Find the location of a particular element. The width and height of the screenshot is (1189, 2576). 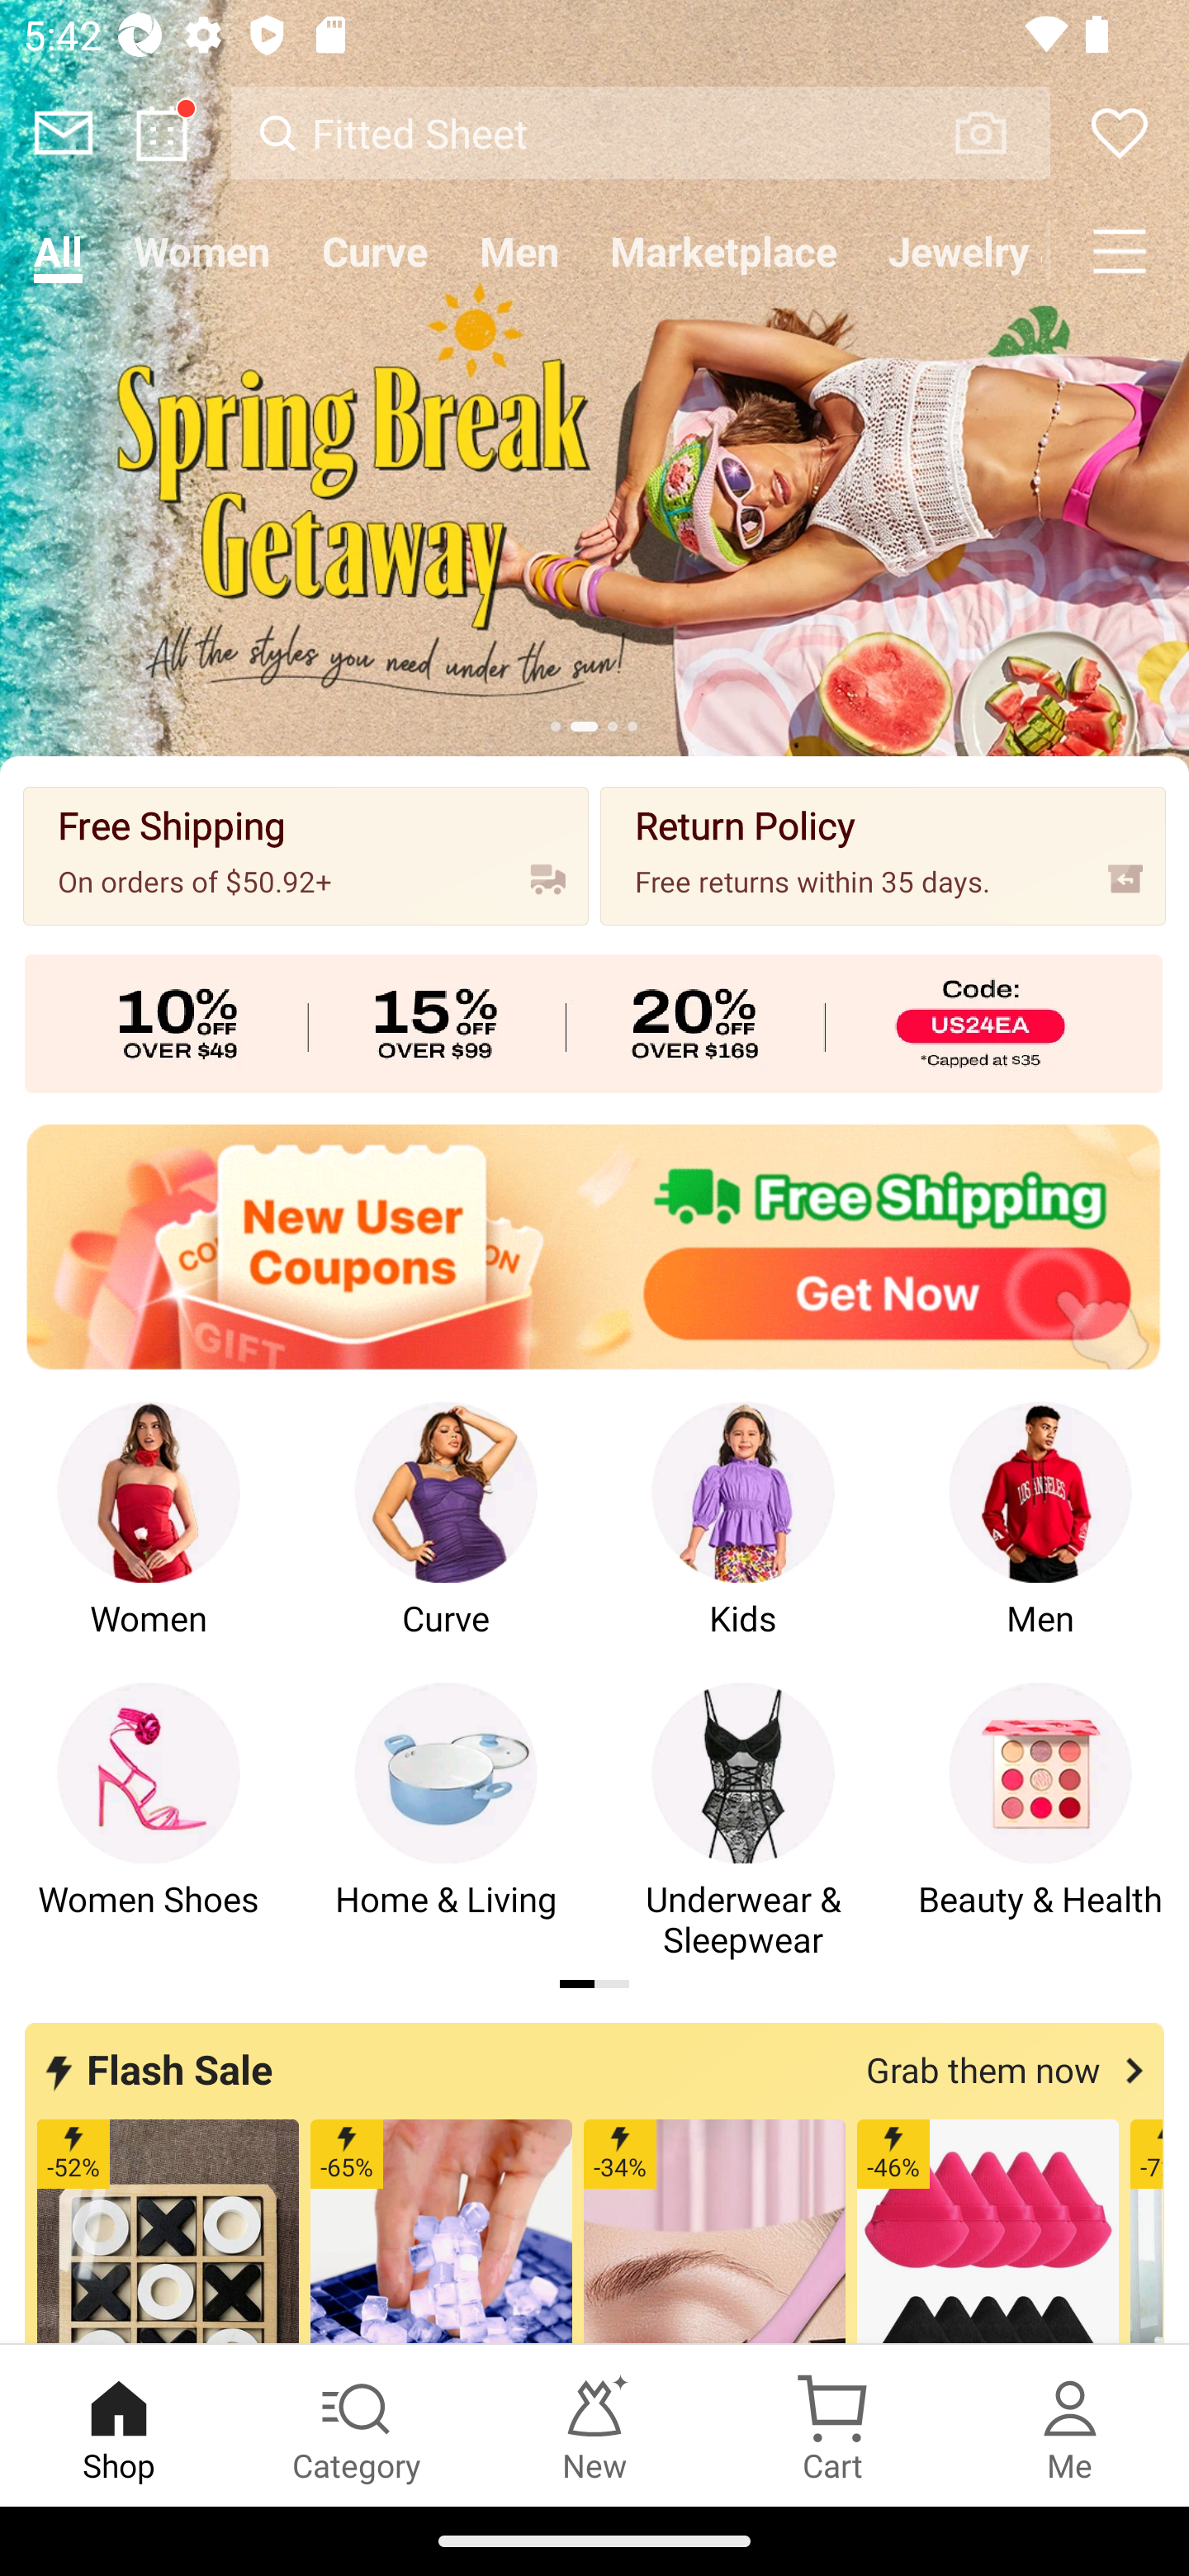

Women is located at coordinates (201, 251).